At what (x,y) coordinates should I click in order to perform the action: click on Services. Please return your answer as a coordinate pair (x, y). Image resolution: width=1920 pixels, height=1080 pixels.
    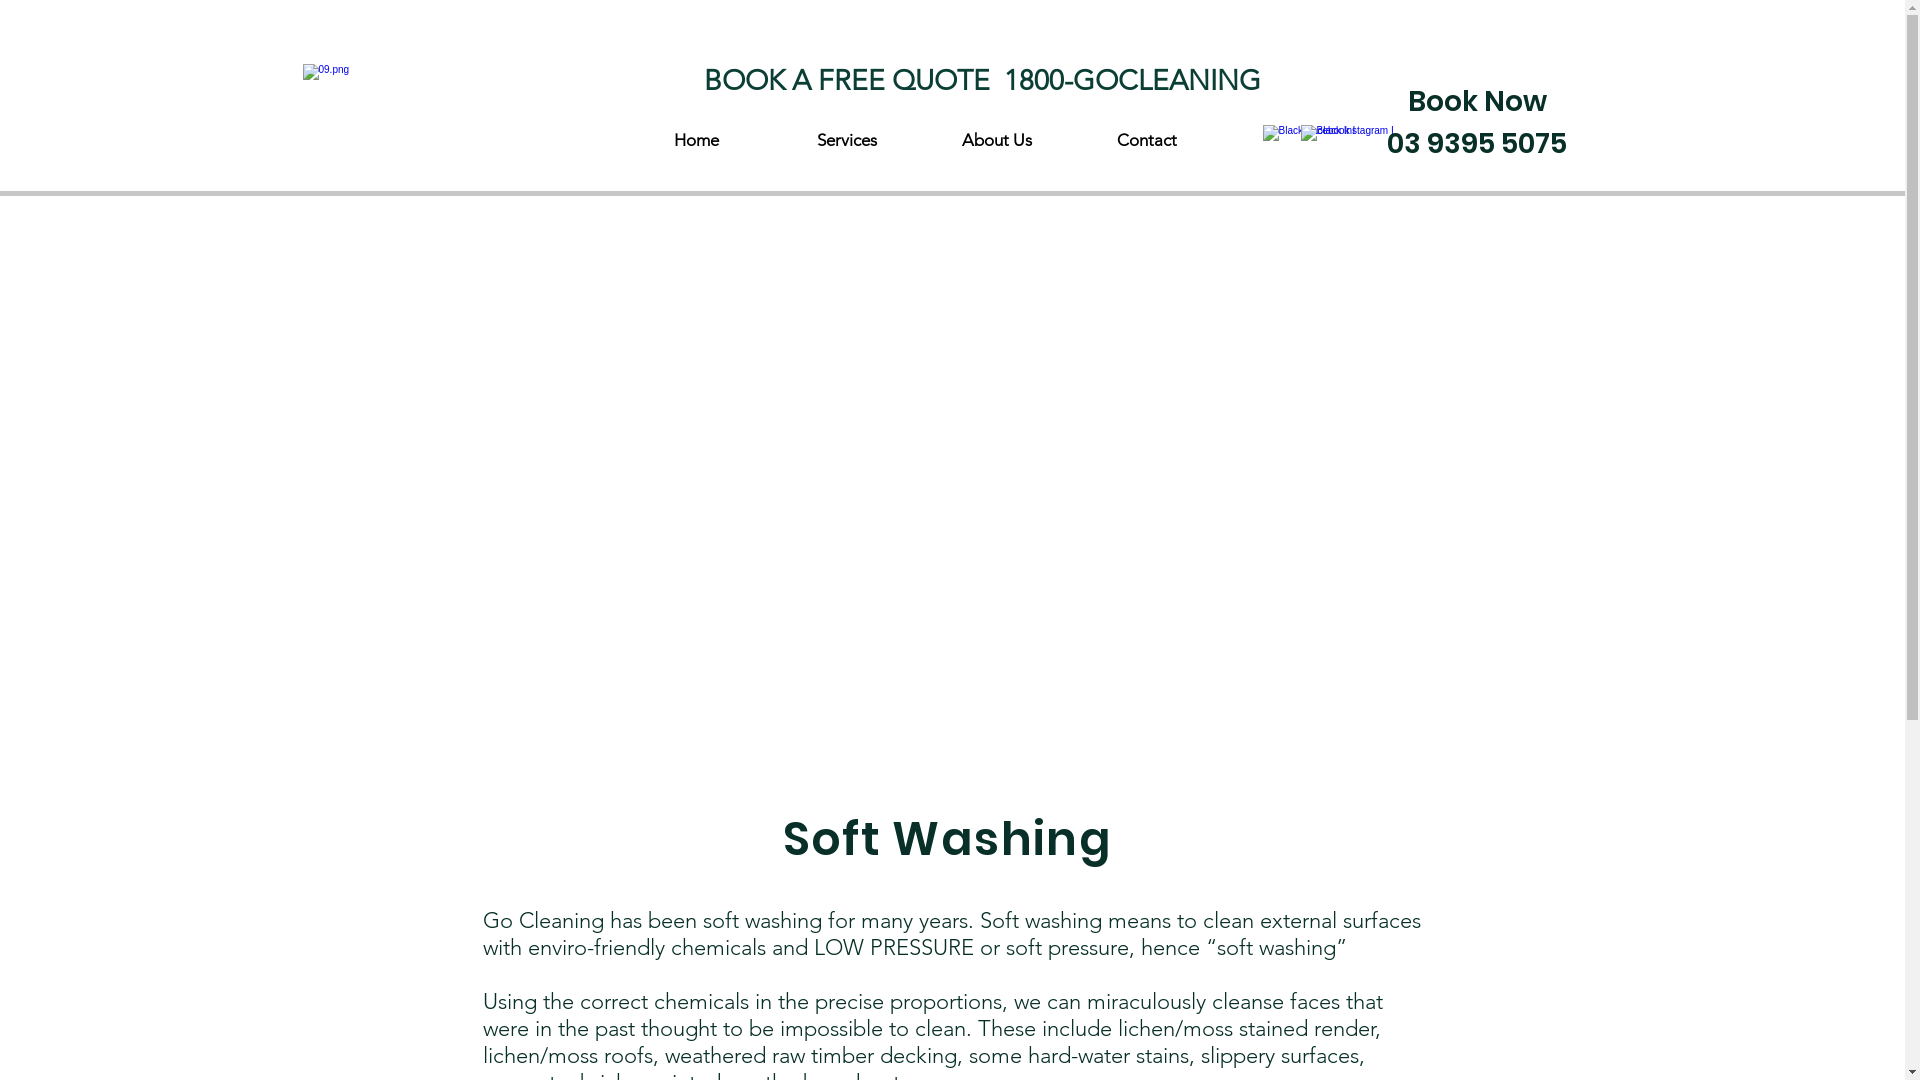
    Looking at the image, I should click on (847, 140).